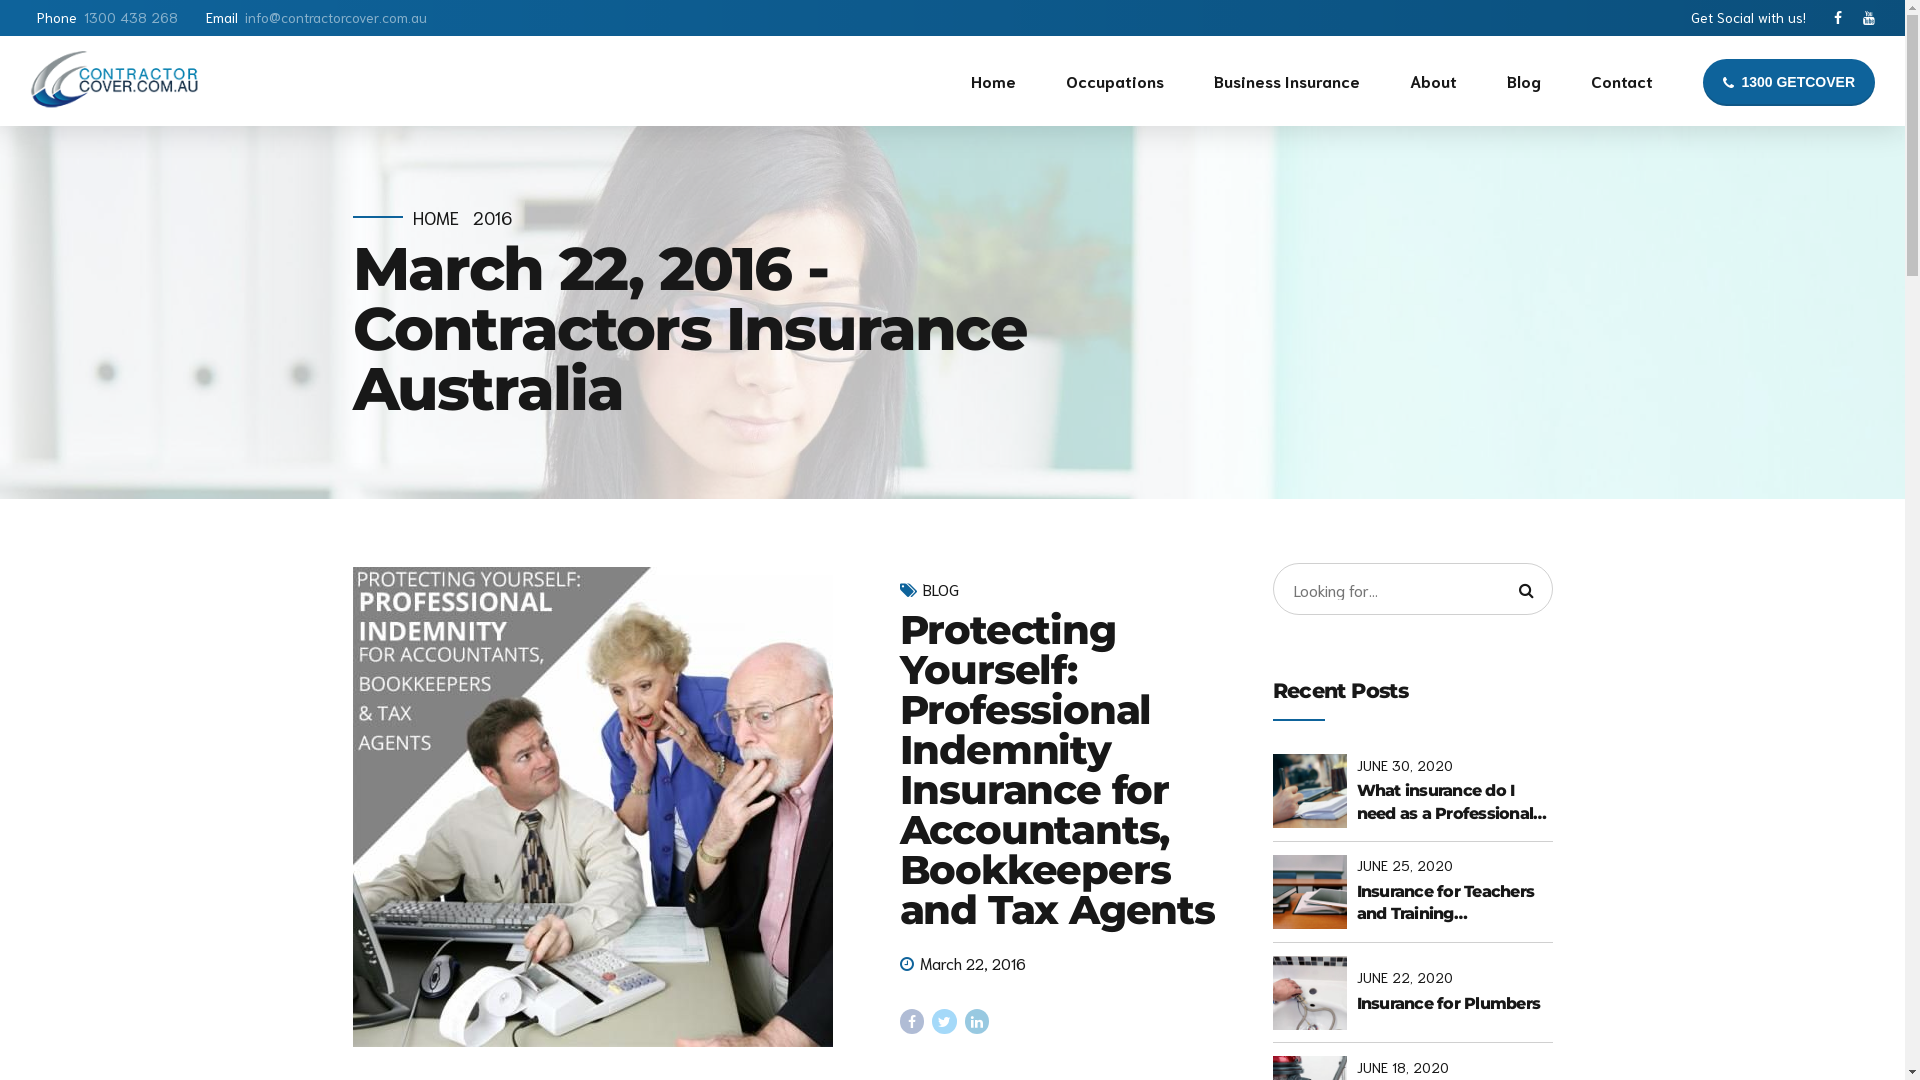 This screenshot has width=1920, height=1080. What do you see at coordinates (1454, 1003) in the screenshot?
I see `Insurance for Plumbers` at bounding box center [1454, 1003].